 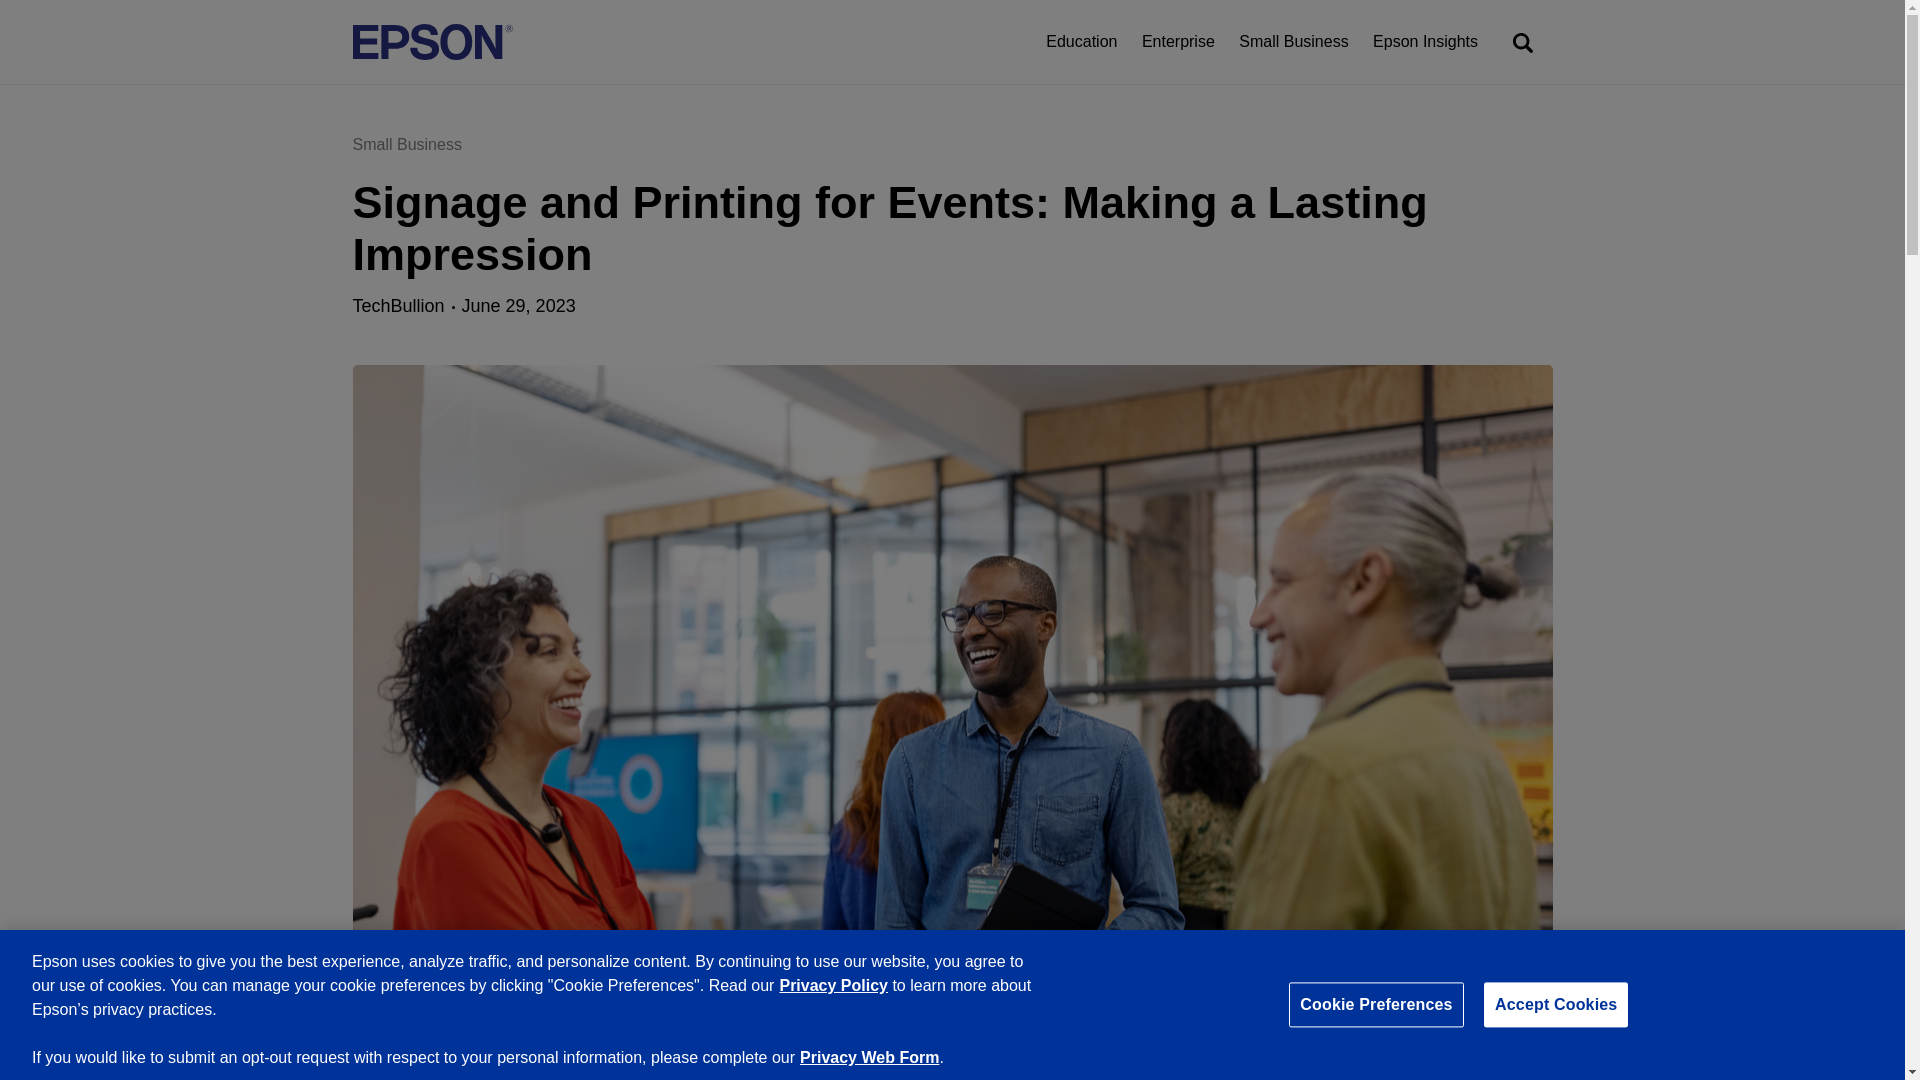 What do you see at coordinates (1426, 42) in the screenshot?
I see `Epson Insights` at bounding box center [1426, 42].